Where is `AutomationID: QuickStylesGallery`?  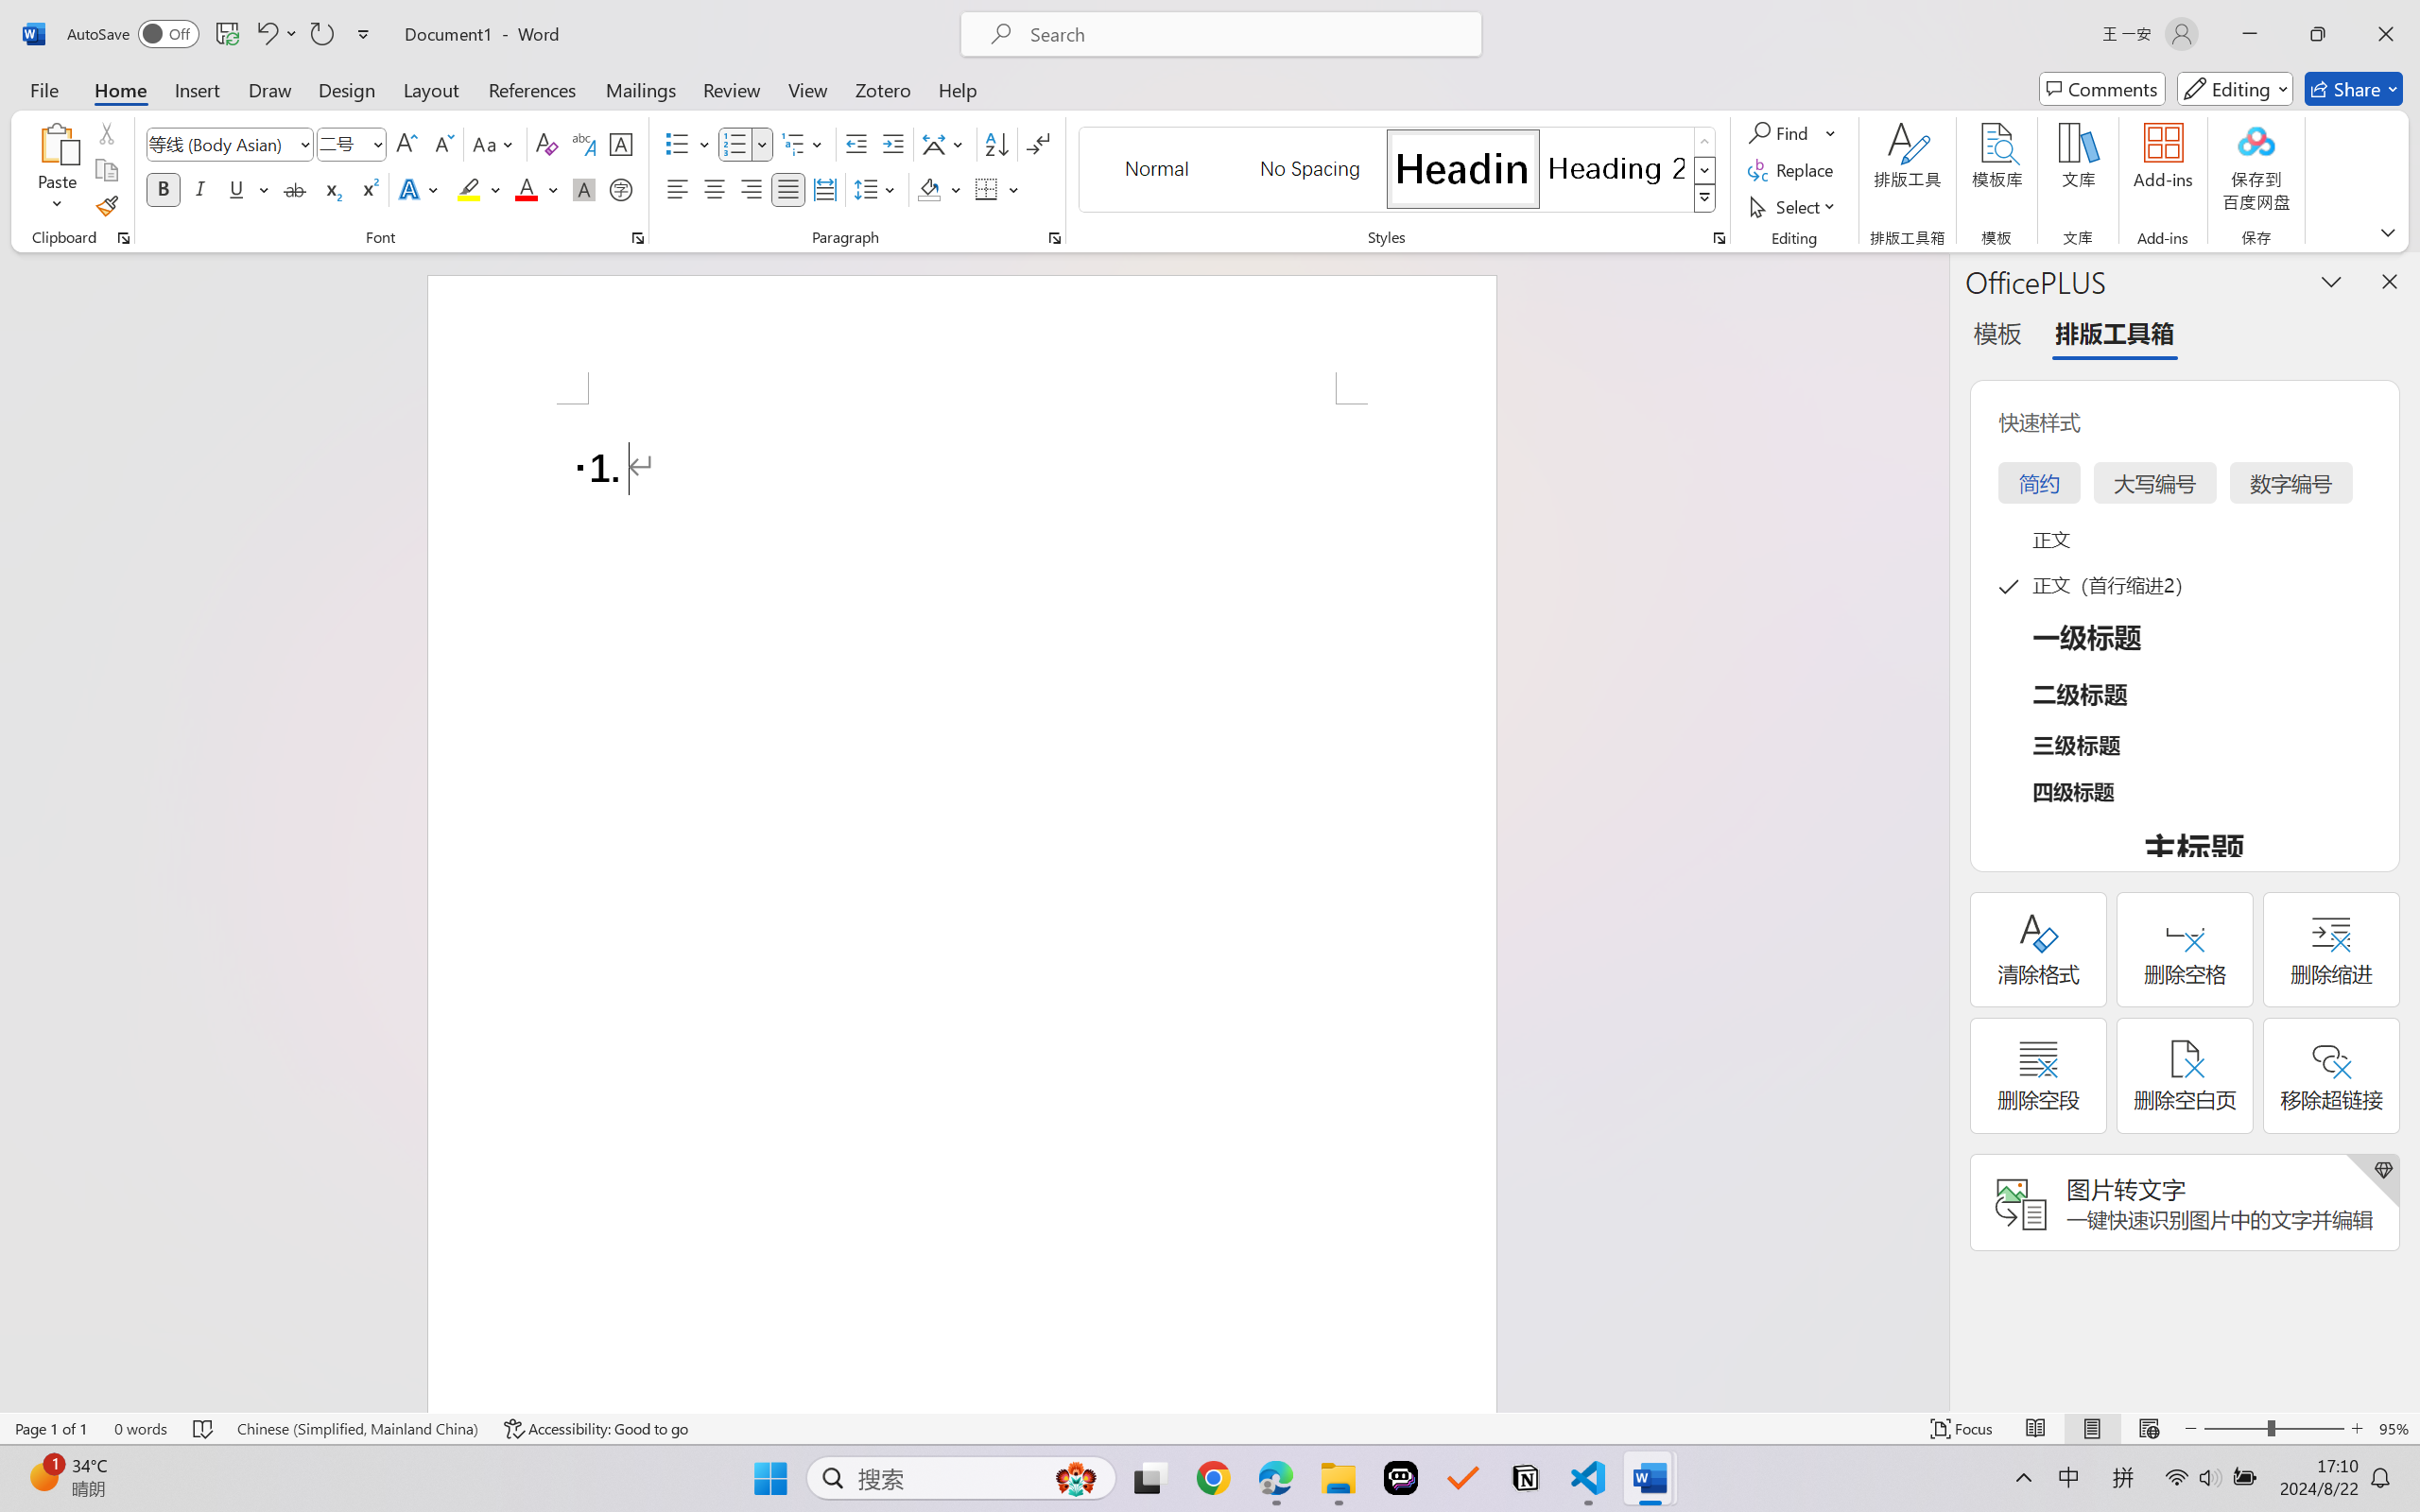 AutomationID: QuickStylesGallery is located at coordinates (1399, 170).